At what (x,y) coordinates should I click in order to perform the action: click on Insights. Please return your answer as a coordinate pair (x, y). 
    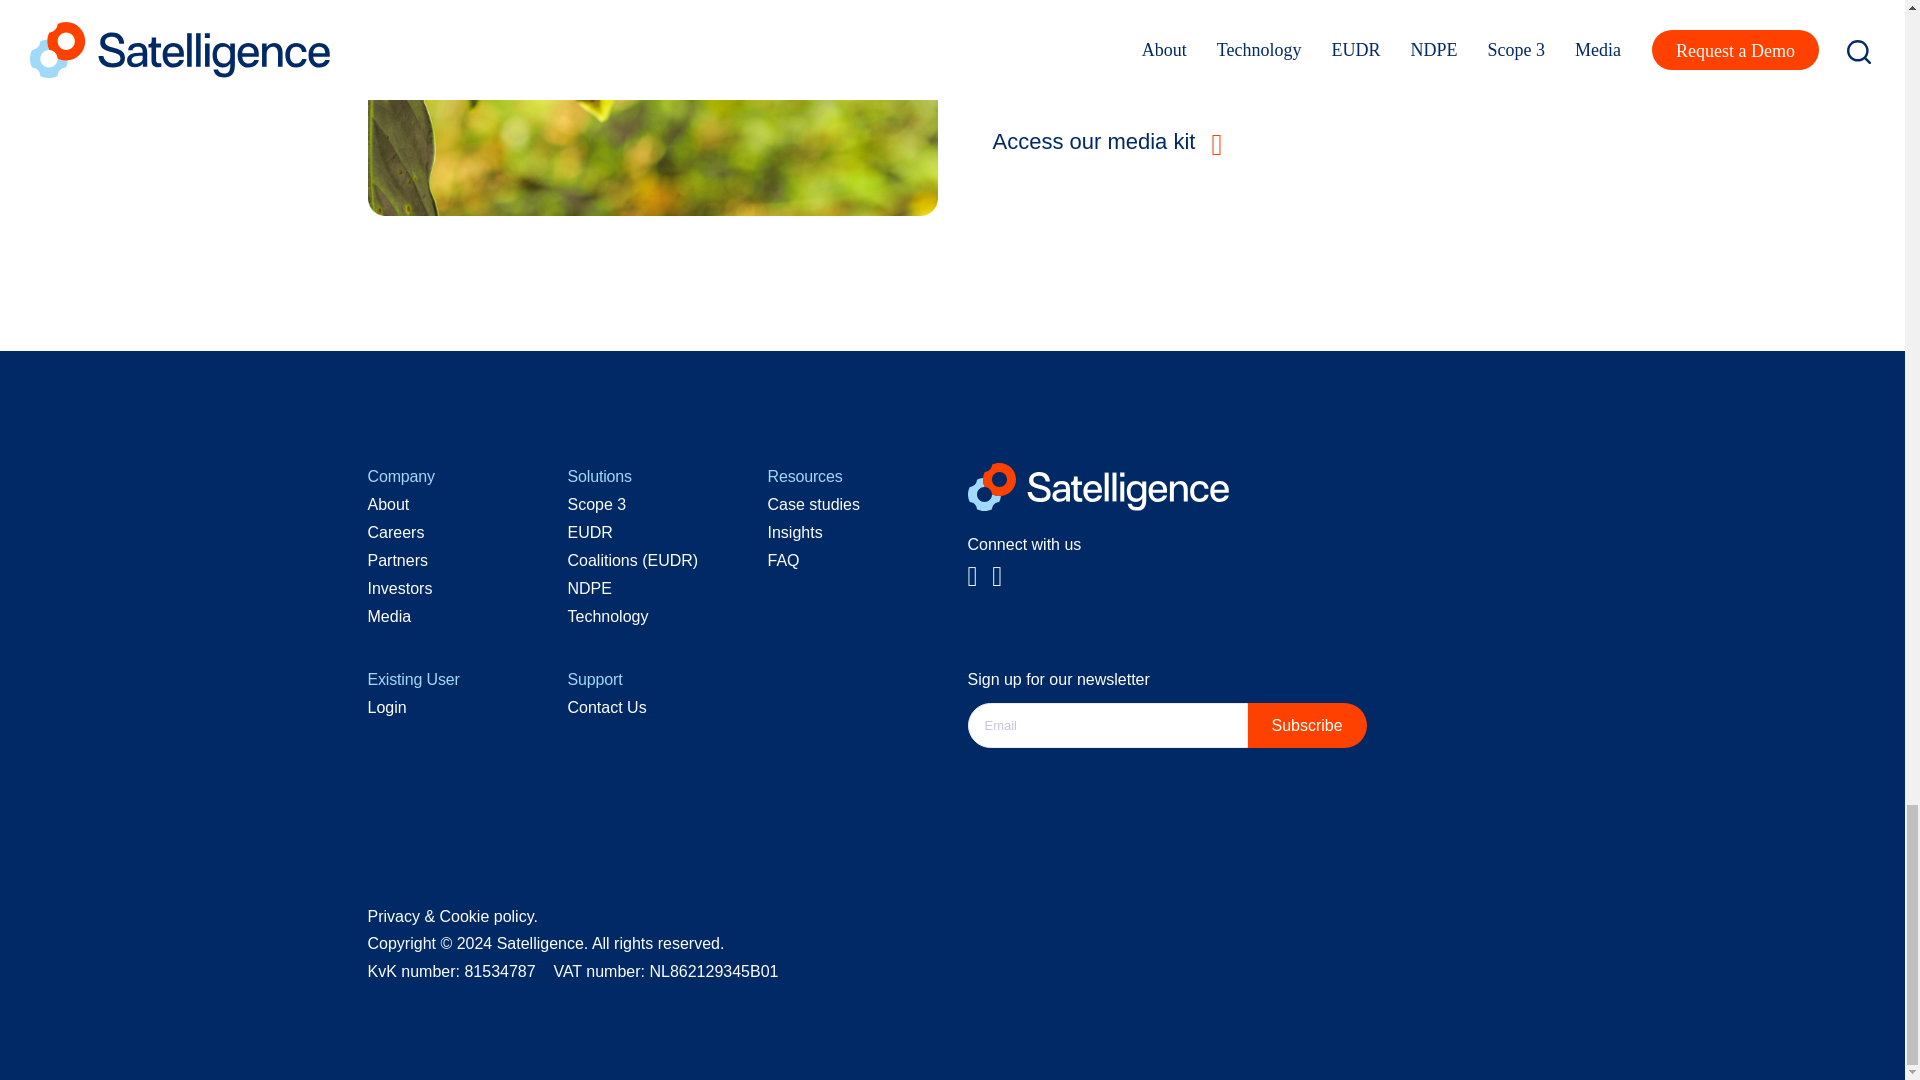
    Looking at the image, I should click on (796, 532).